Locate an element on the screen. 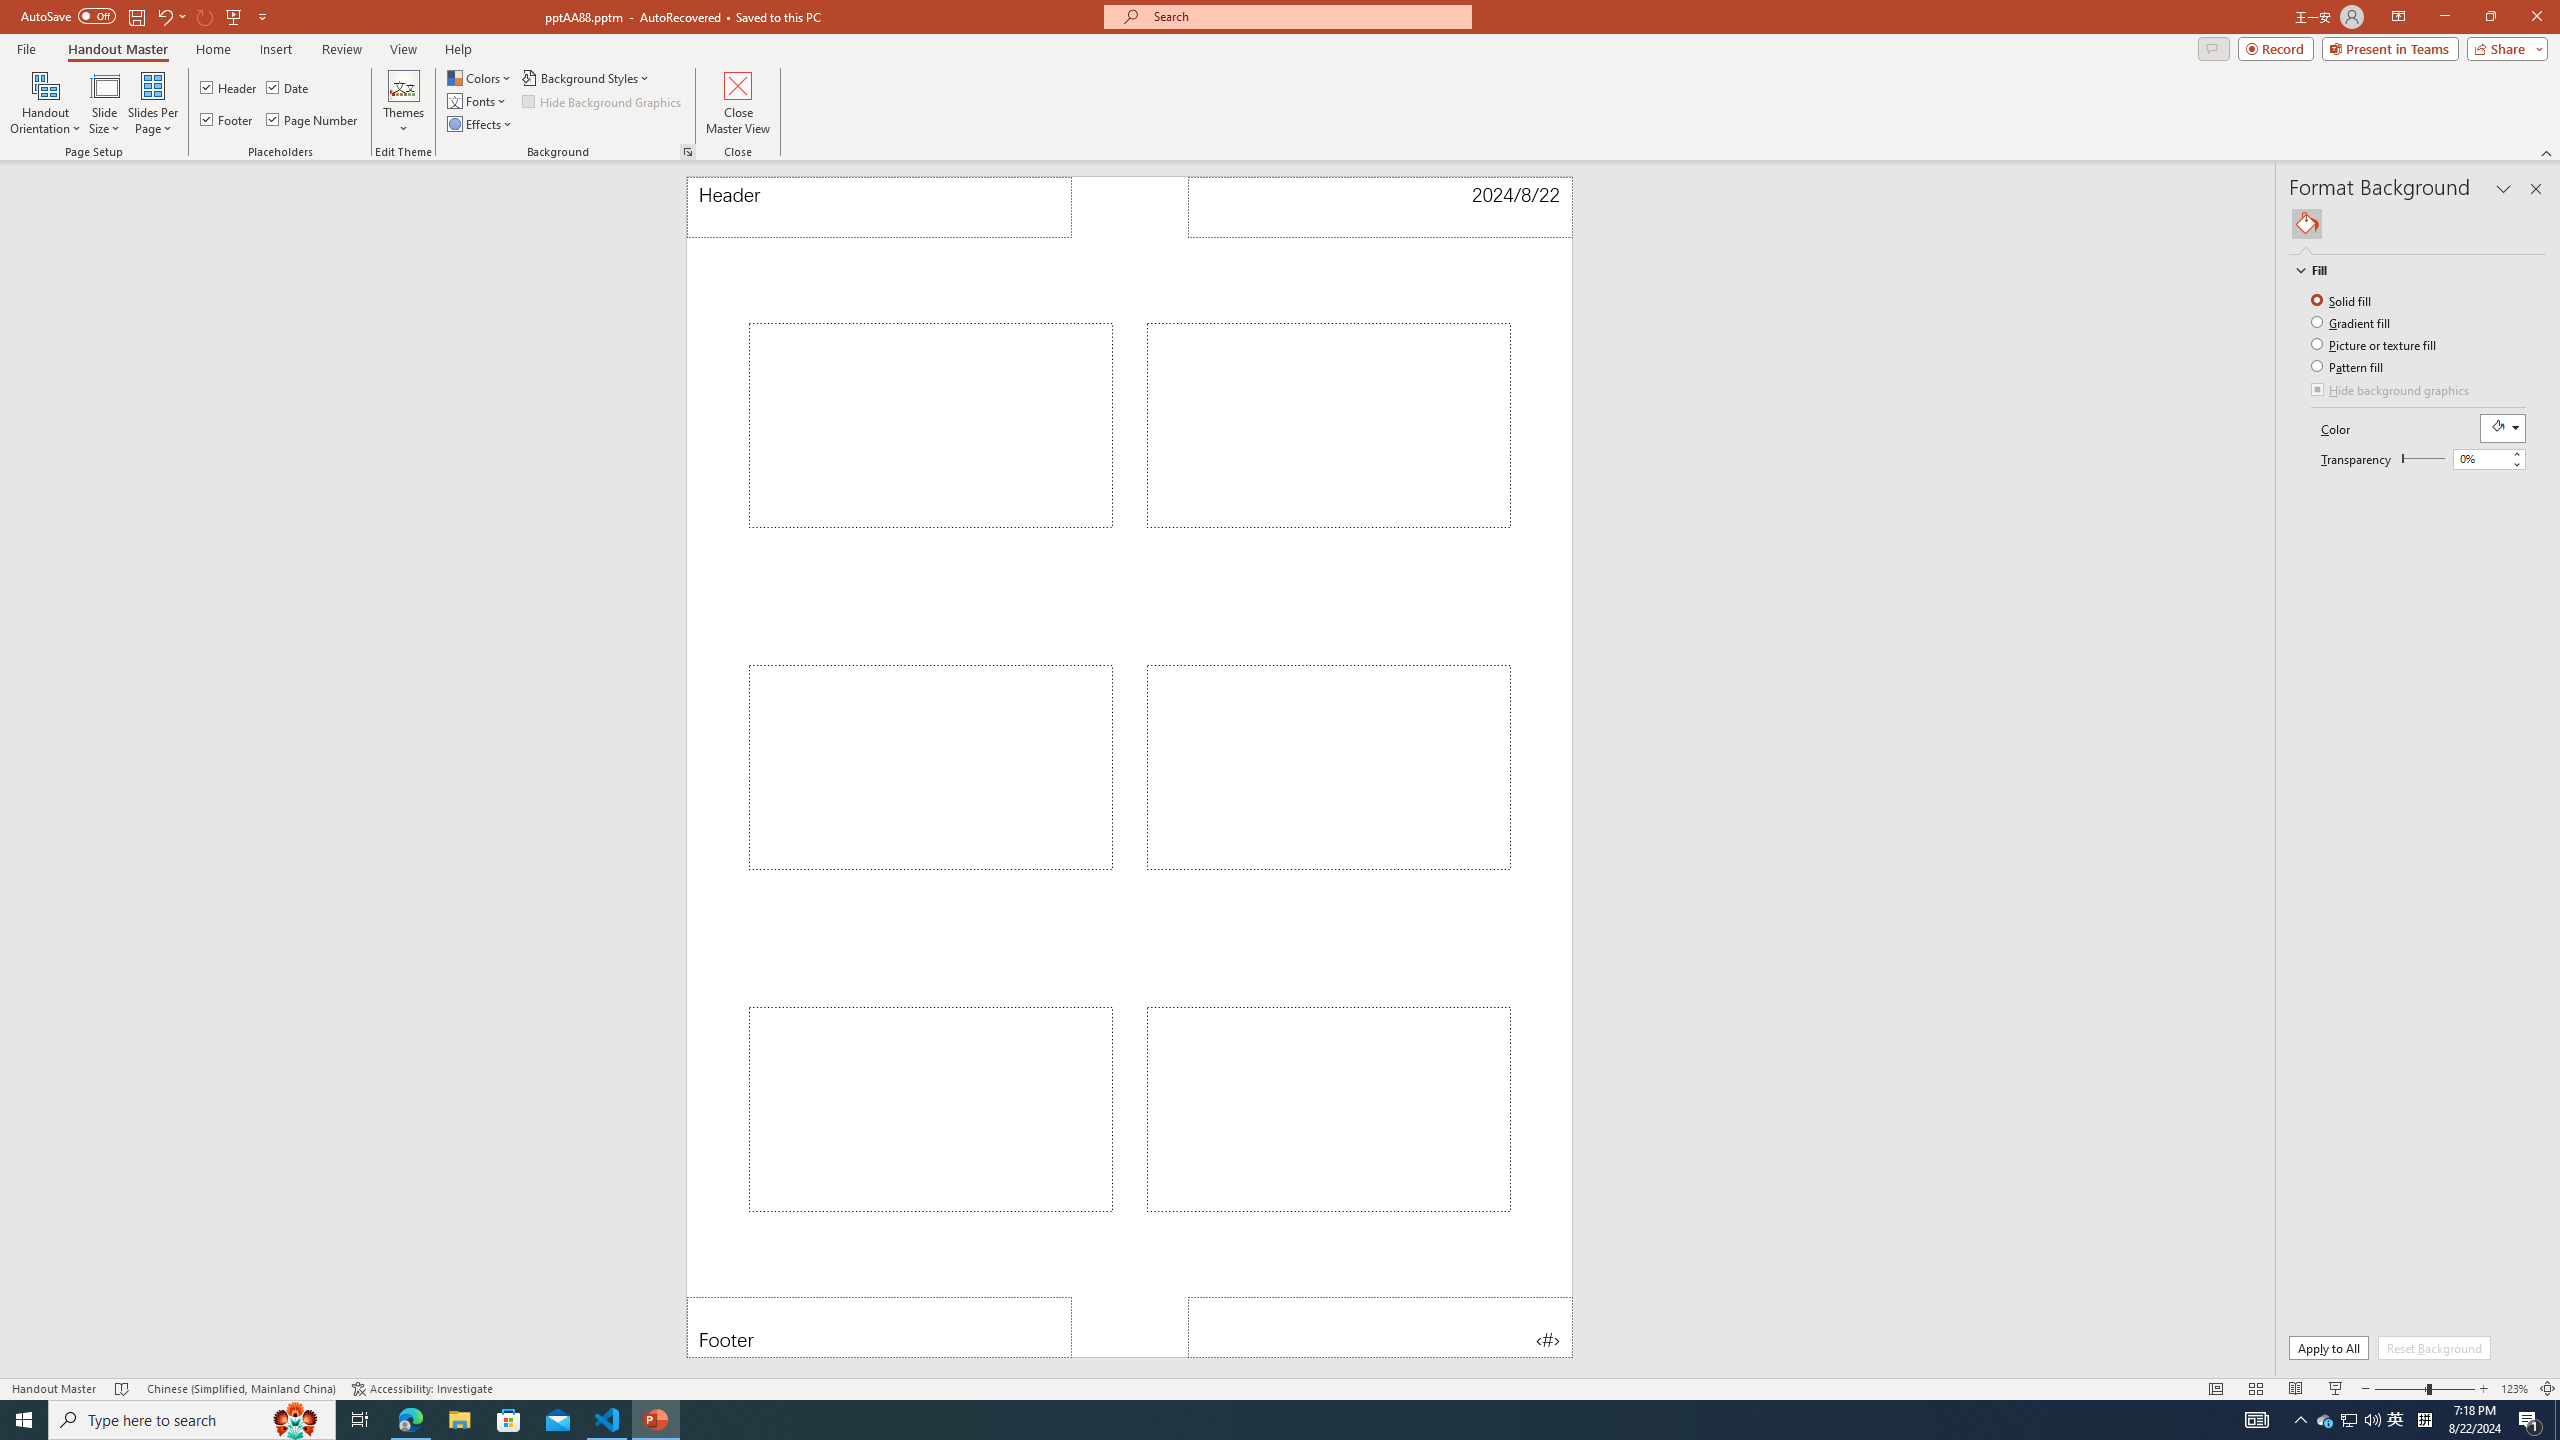 The height and width of the screenshot is (1440, 2560). Slides Per Page is located at coordinates (153, 103).